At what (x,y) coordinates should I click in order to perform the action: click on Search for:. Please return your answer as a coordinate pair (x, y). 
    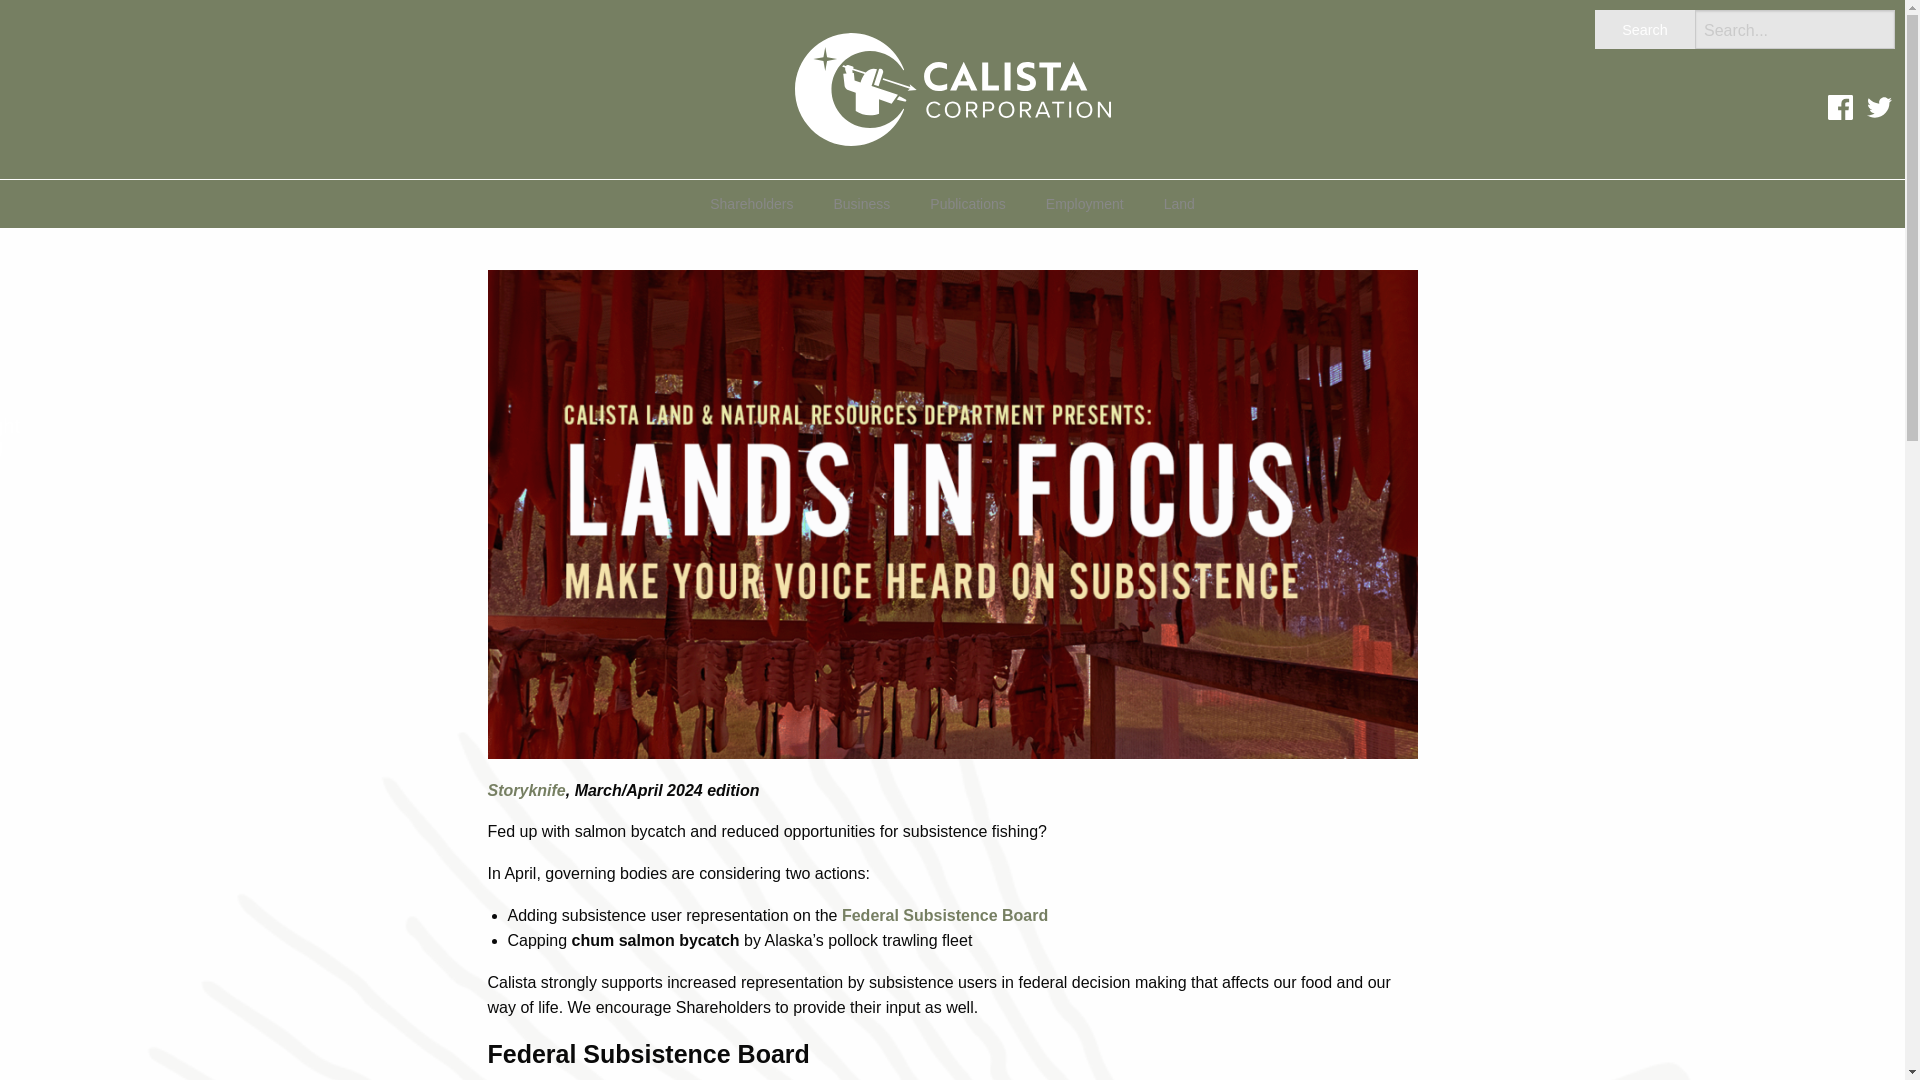
    Looking at the image, I should click on (1795, 28).